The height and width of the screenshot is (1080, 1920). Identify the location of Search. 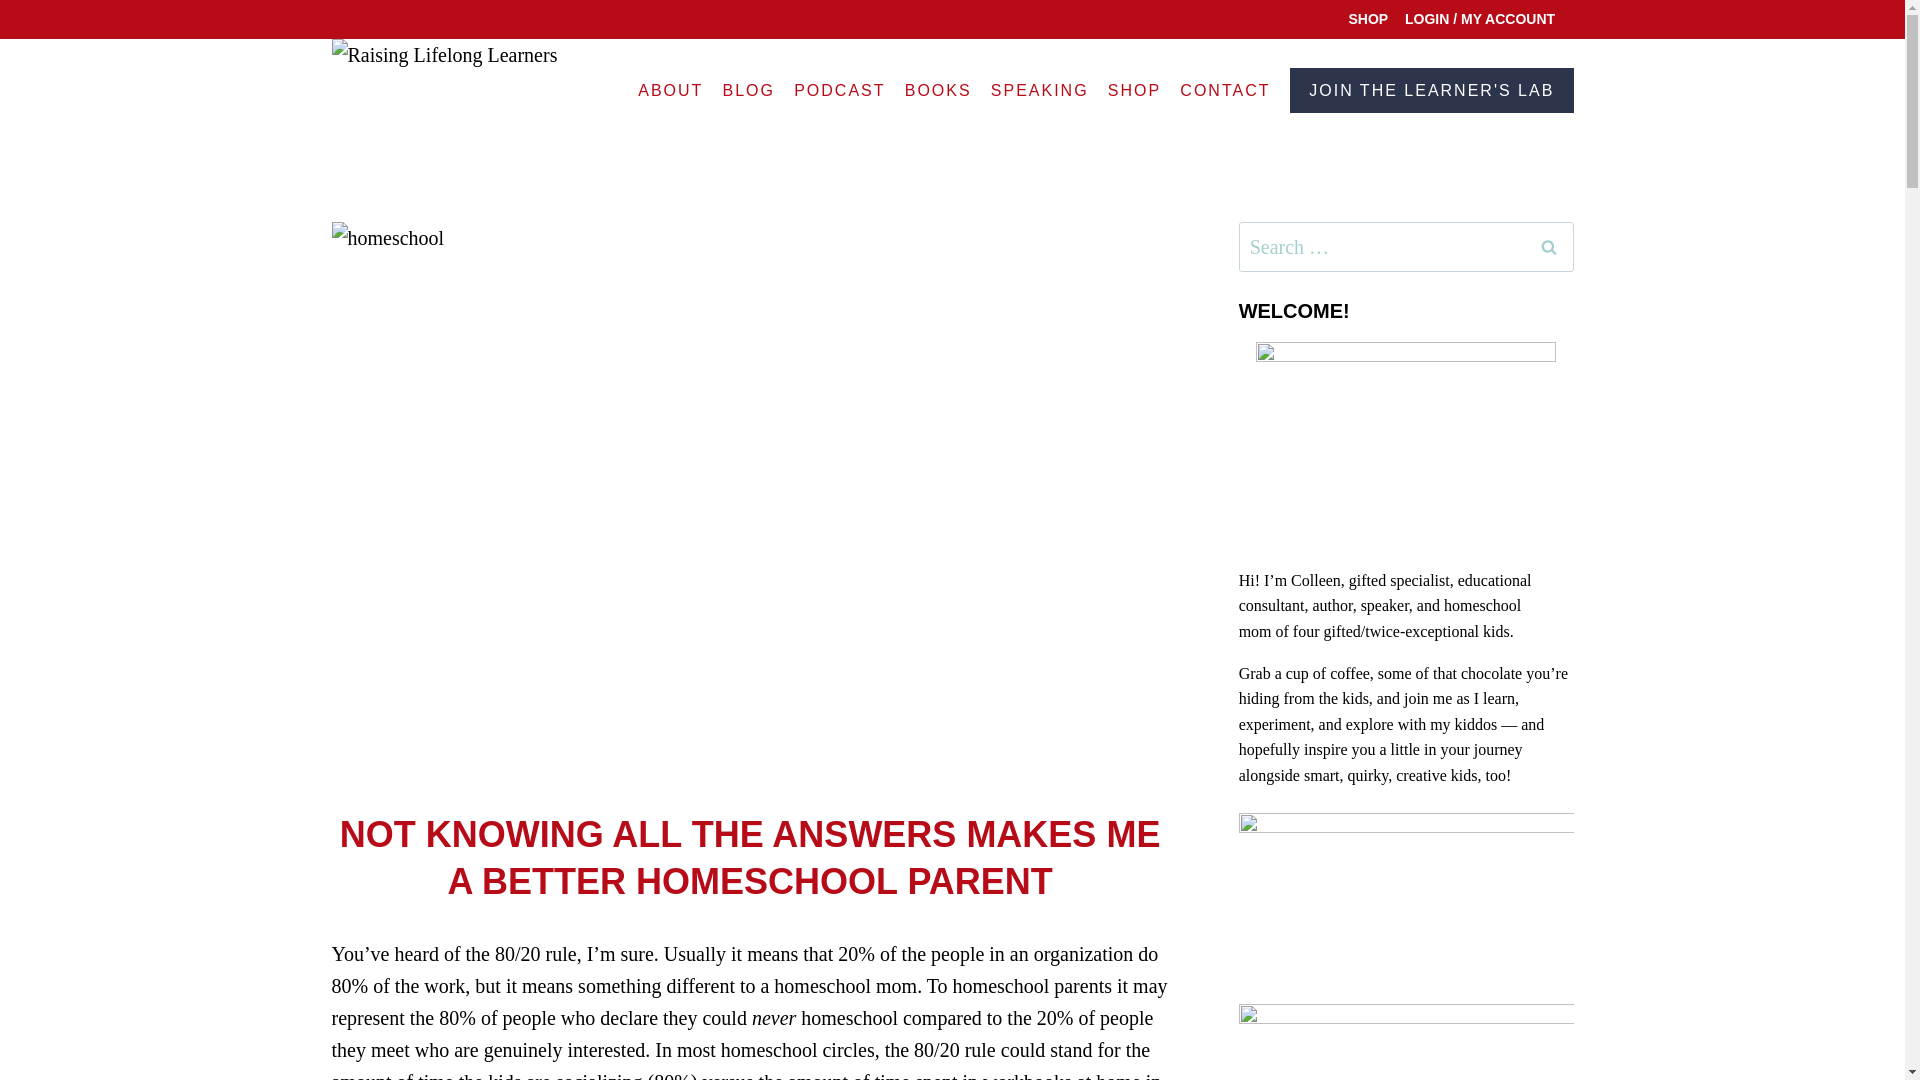
(1549, 247).